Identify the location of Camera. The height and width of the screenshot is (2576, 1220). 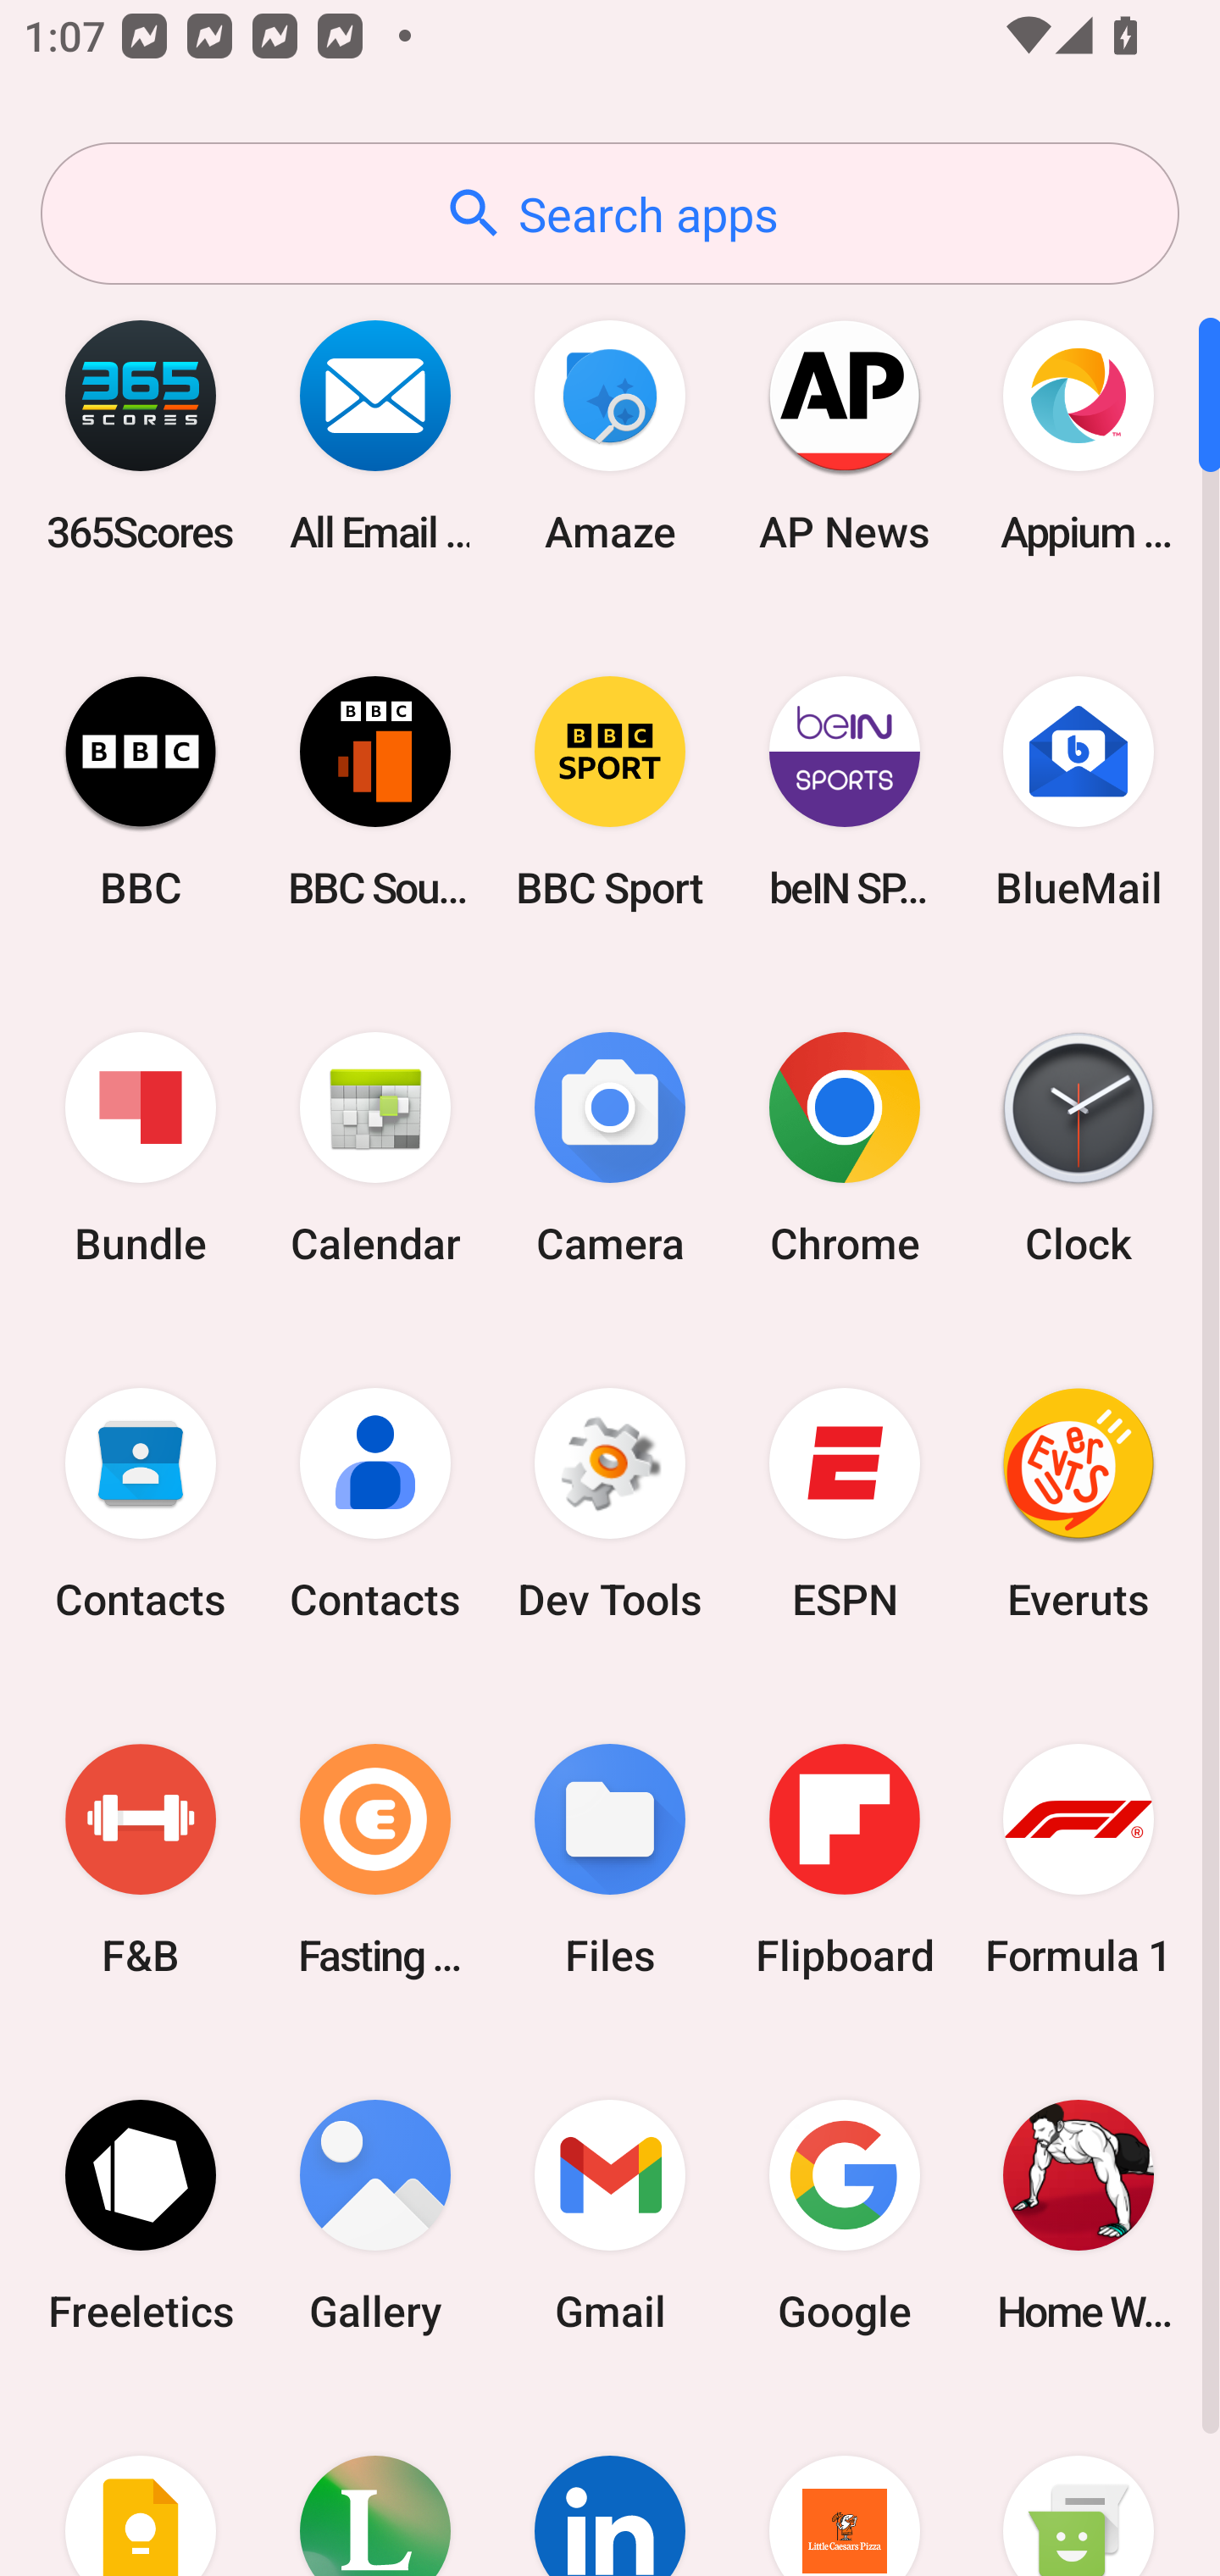
(610, 1149).